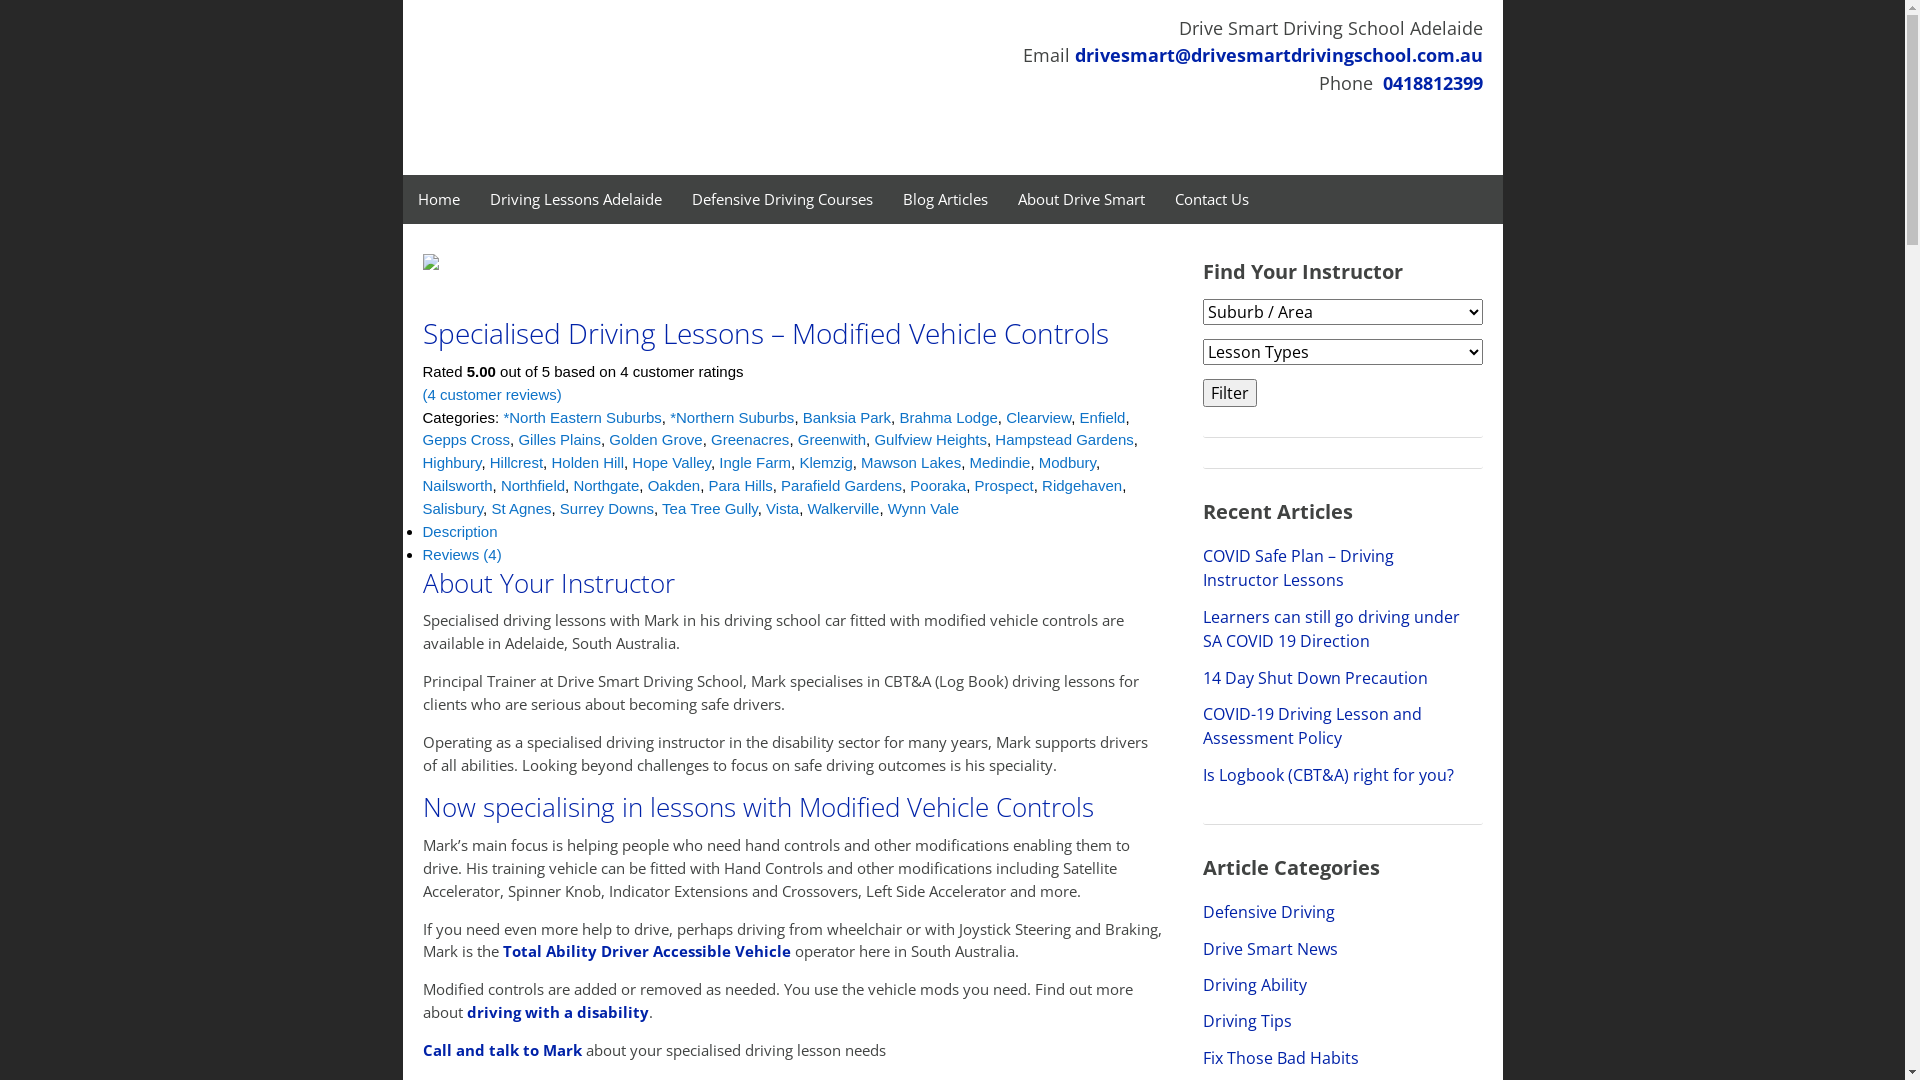  I want to click on 0418812399, so click(1432, 83).